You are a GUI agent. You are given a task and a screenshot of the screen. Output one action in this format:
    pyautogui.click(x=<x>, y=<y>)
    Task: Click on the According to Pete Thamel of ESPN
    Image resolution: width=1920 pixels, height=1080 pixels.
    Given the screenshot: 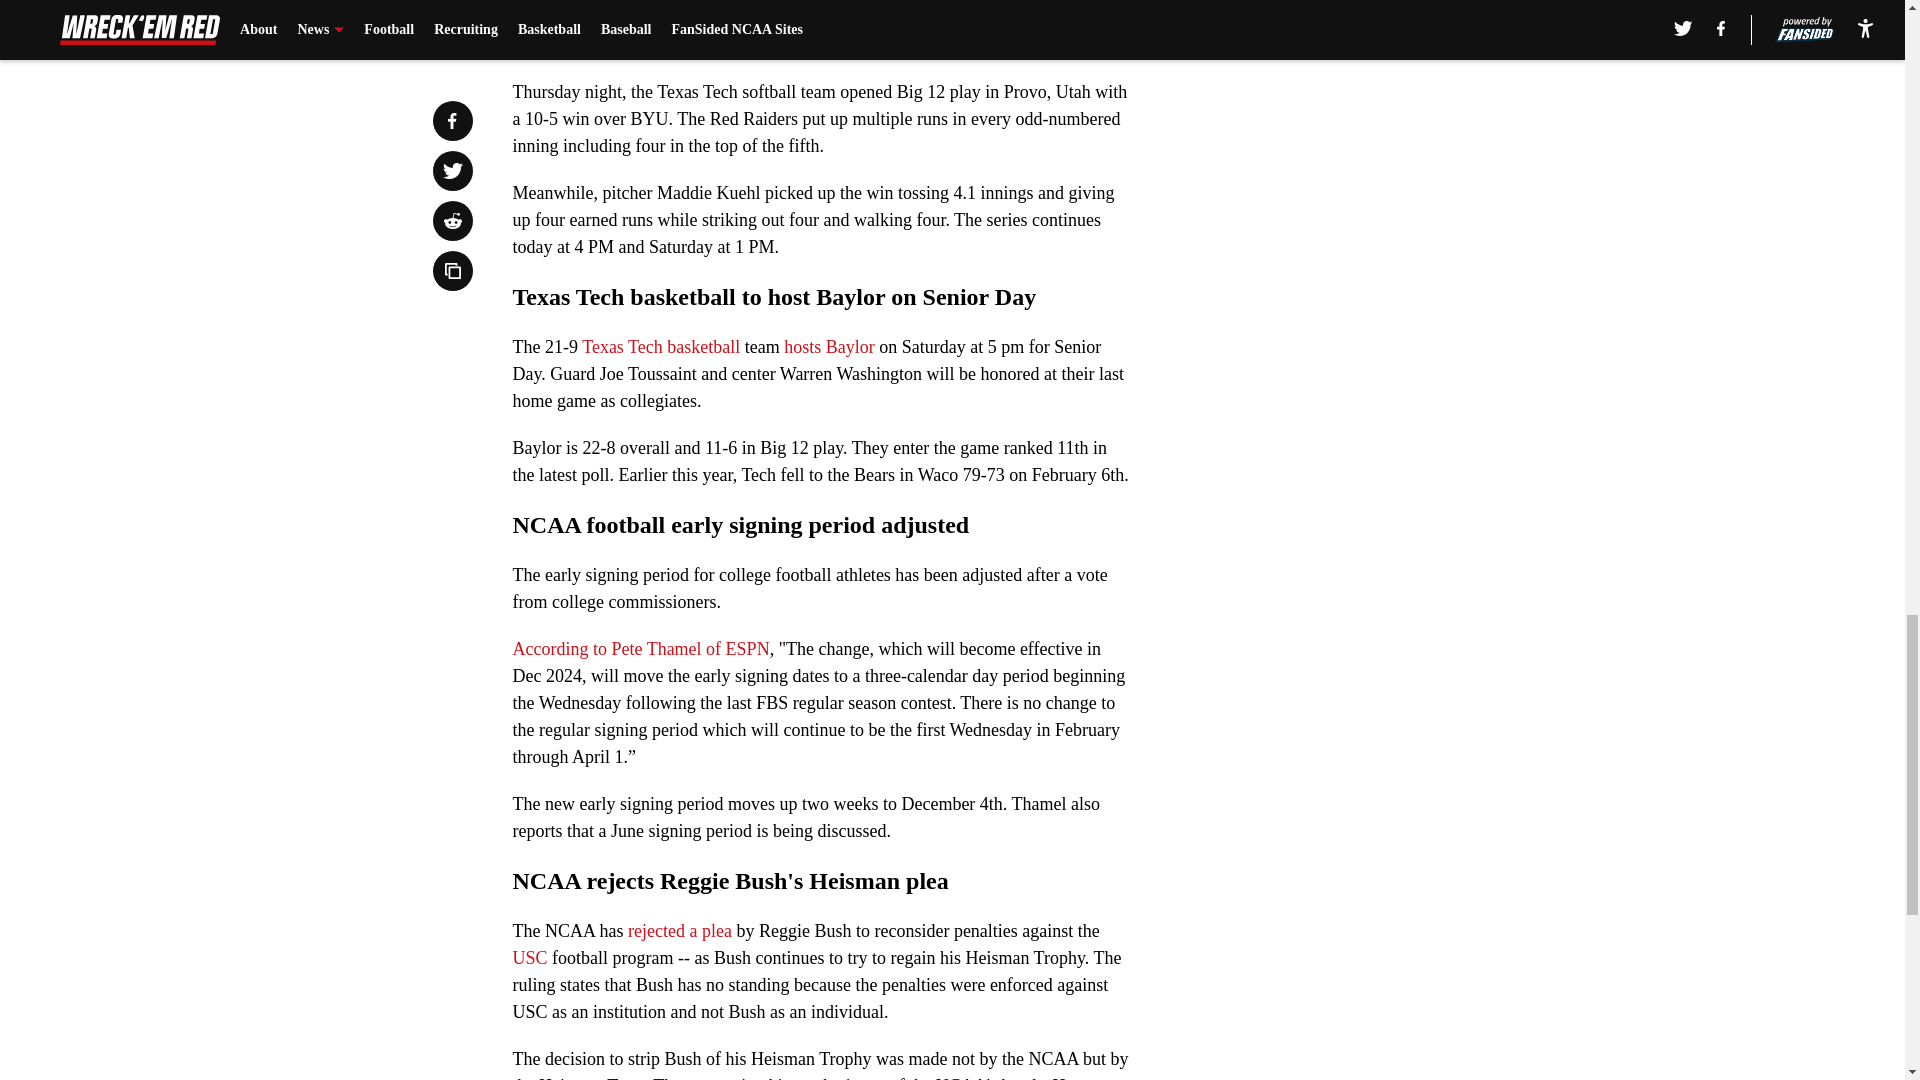 What is the action you would take?
    pyautogui.click(x=640, y=648)
    